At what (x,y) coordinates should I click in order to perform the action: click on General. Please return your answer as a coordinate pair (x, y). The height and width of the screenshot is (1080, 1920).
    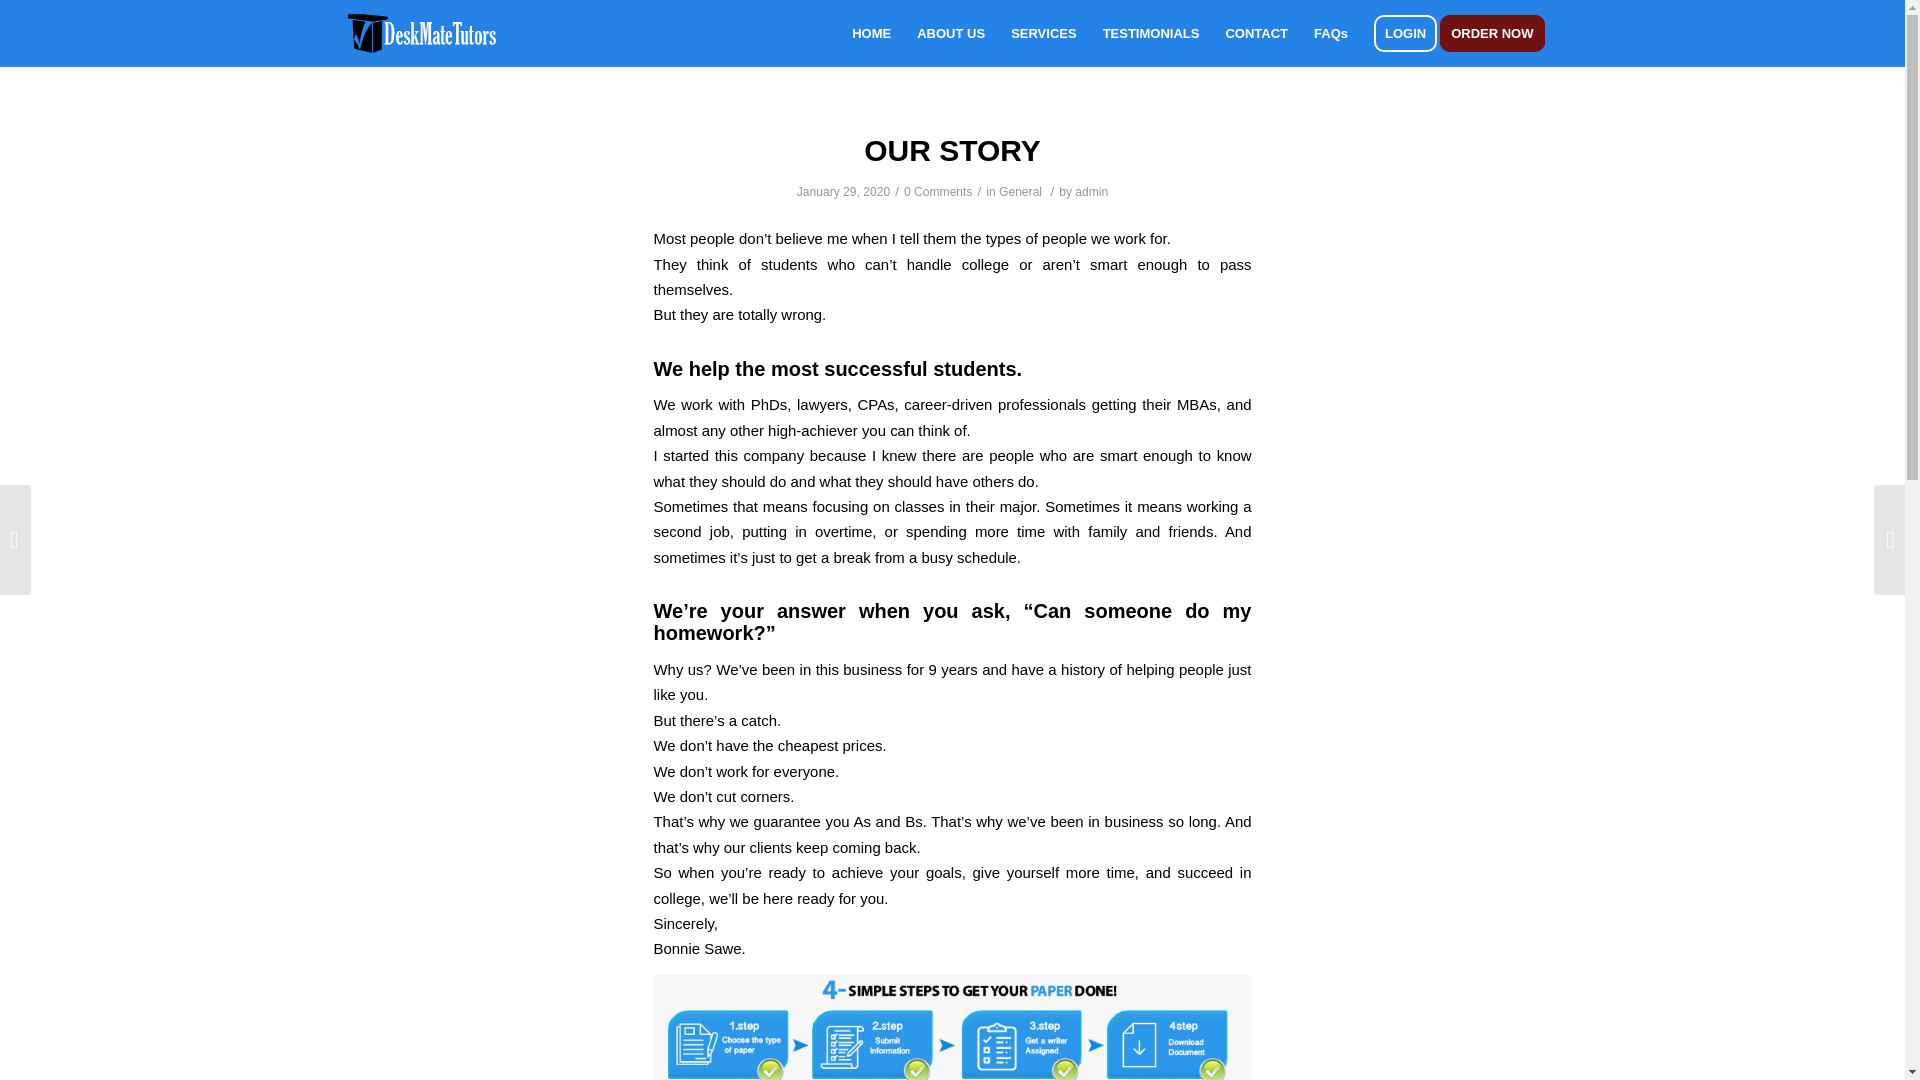
    Looking at the image, I should click on (1020, 191).